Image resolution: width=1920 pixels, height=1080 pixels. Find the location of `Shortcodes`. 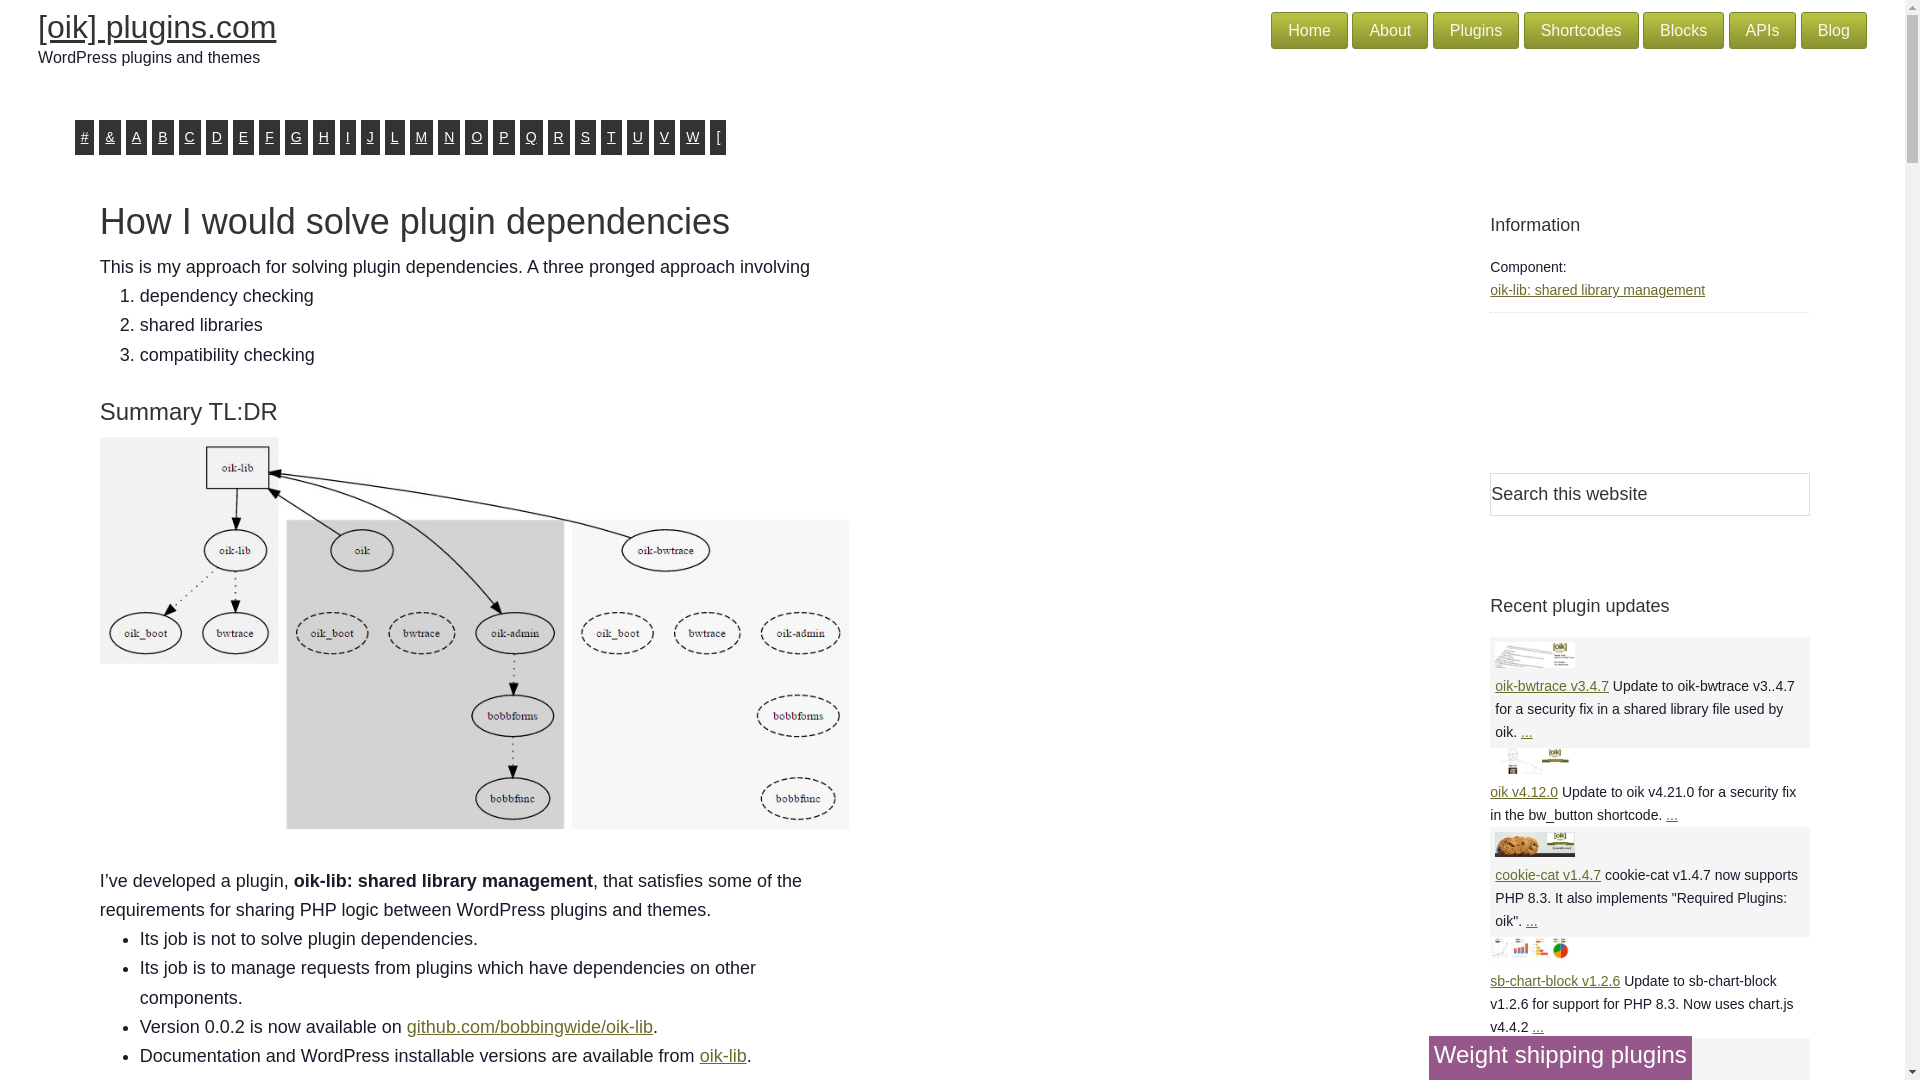

Shortcodes is located at coordinates (1582, 30).